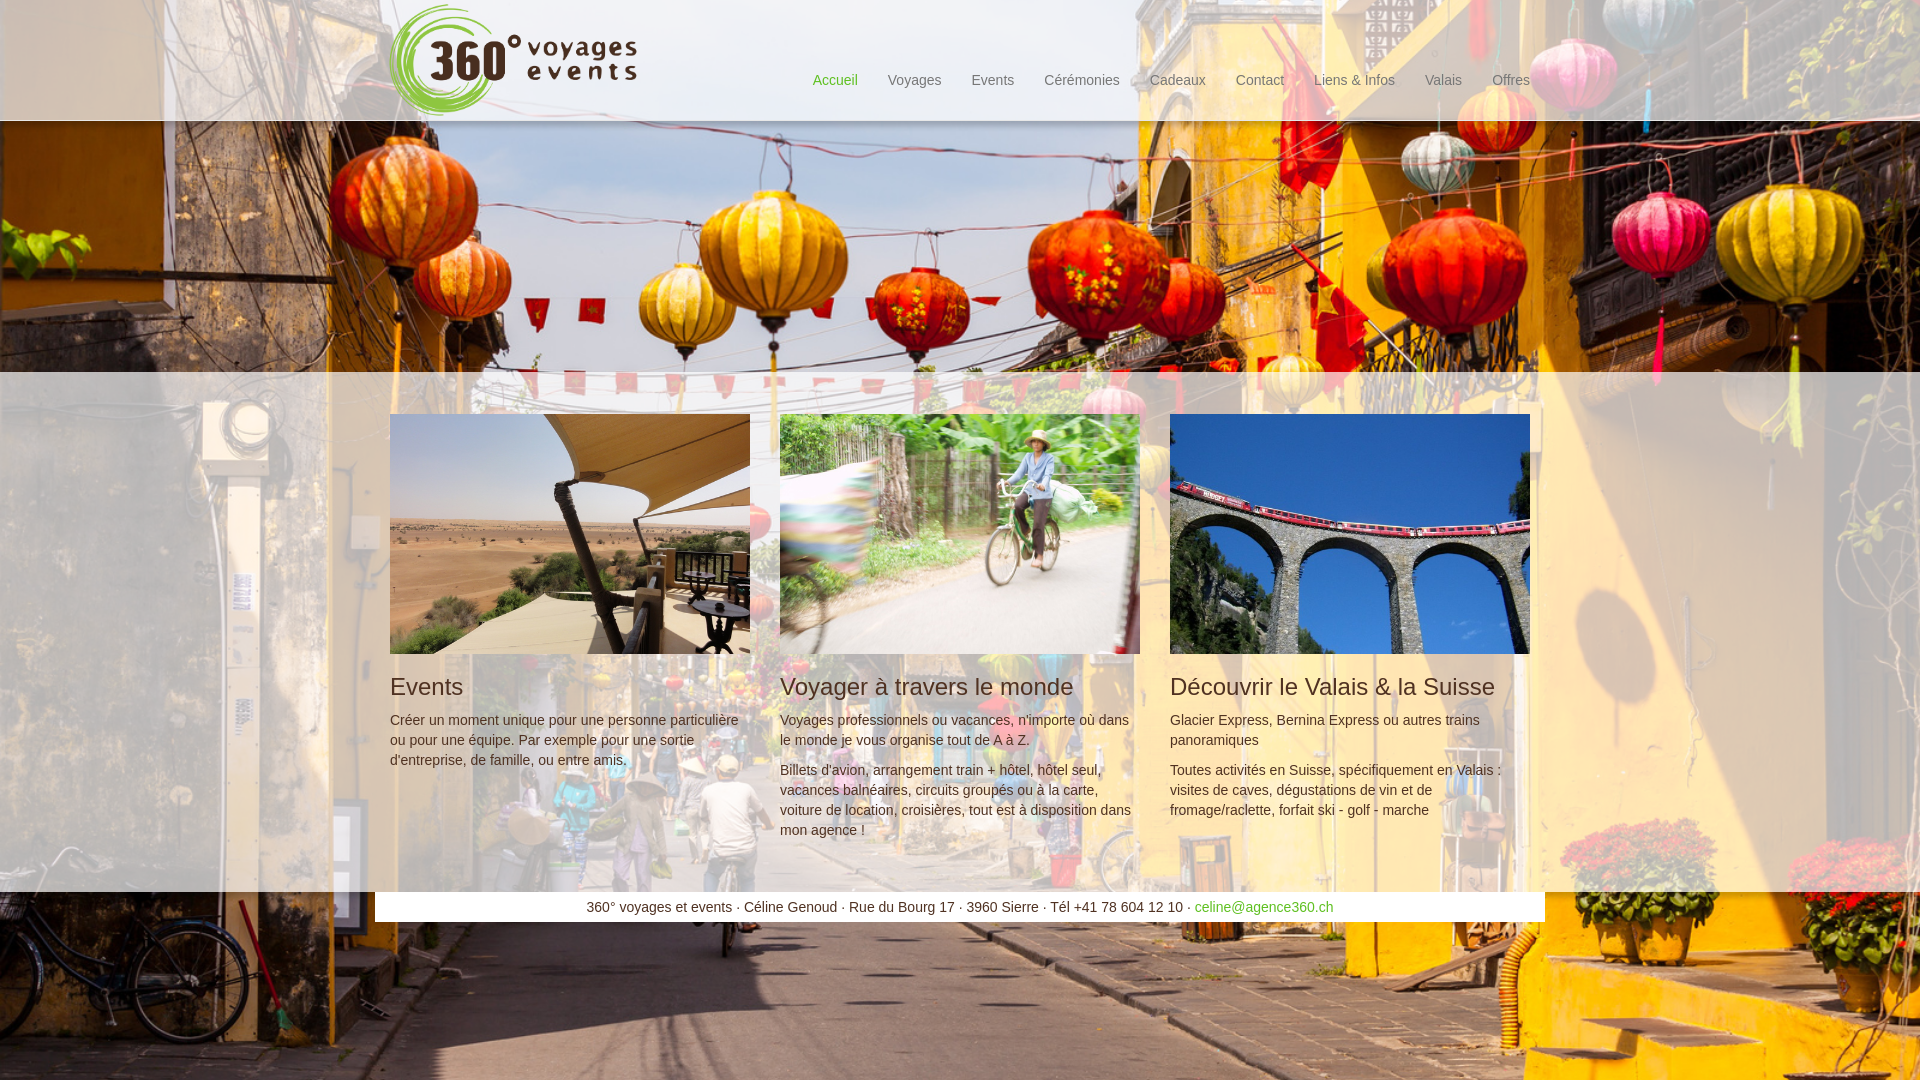 This screenshot has height=1080, width=1920. Describe the element at coordinates (992, 55) in the screenshot. I see `Events` at that location.